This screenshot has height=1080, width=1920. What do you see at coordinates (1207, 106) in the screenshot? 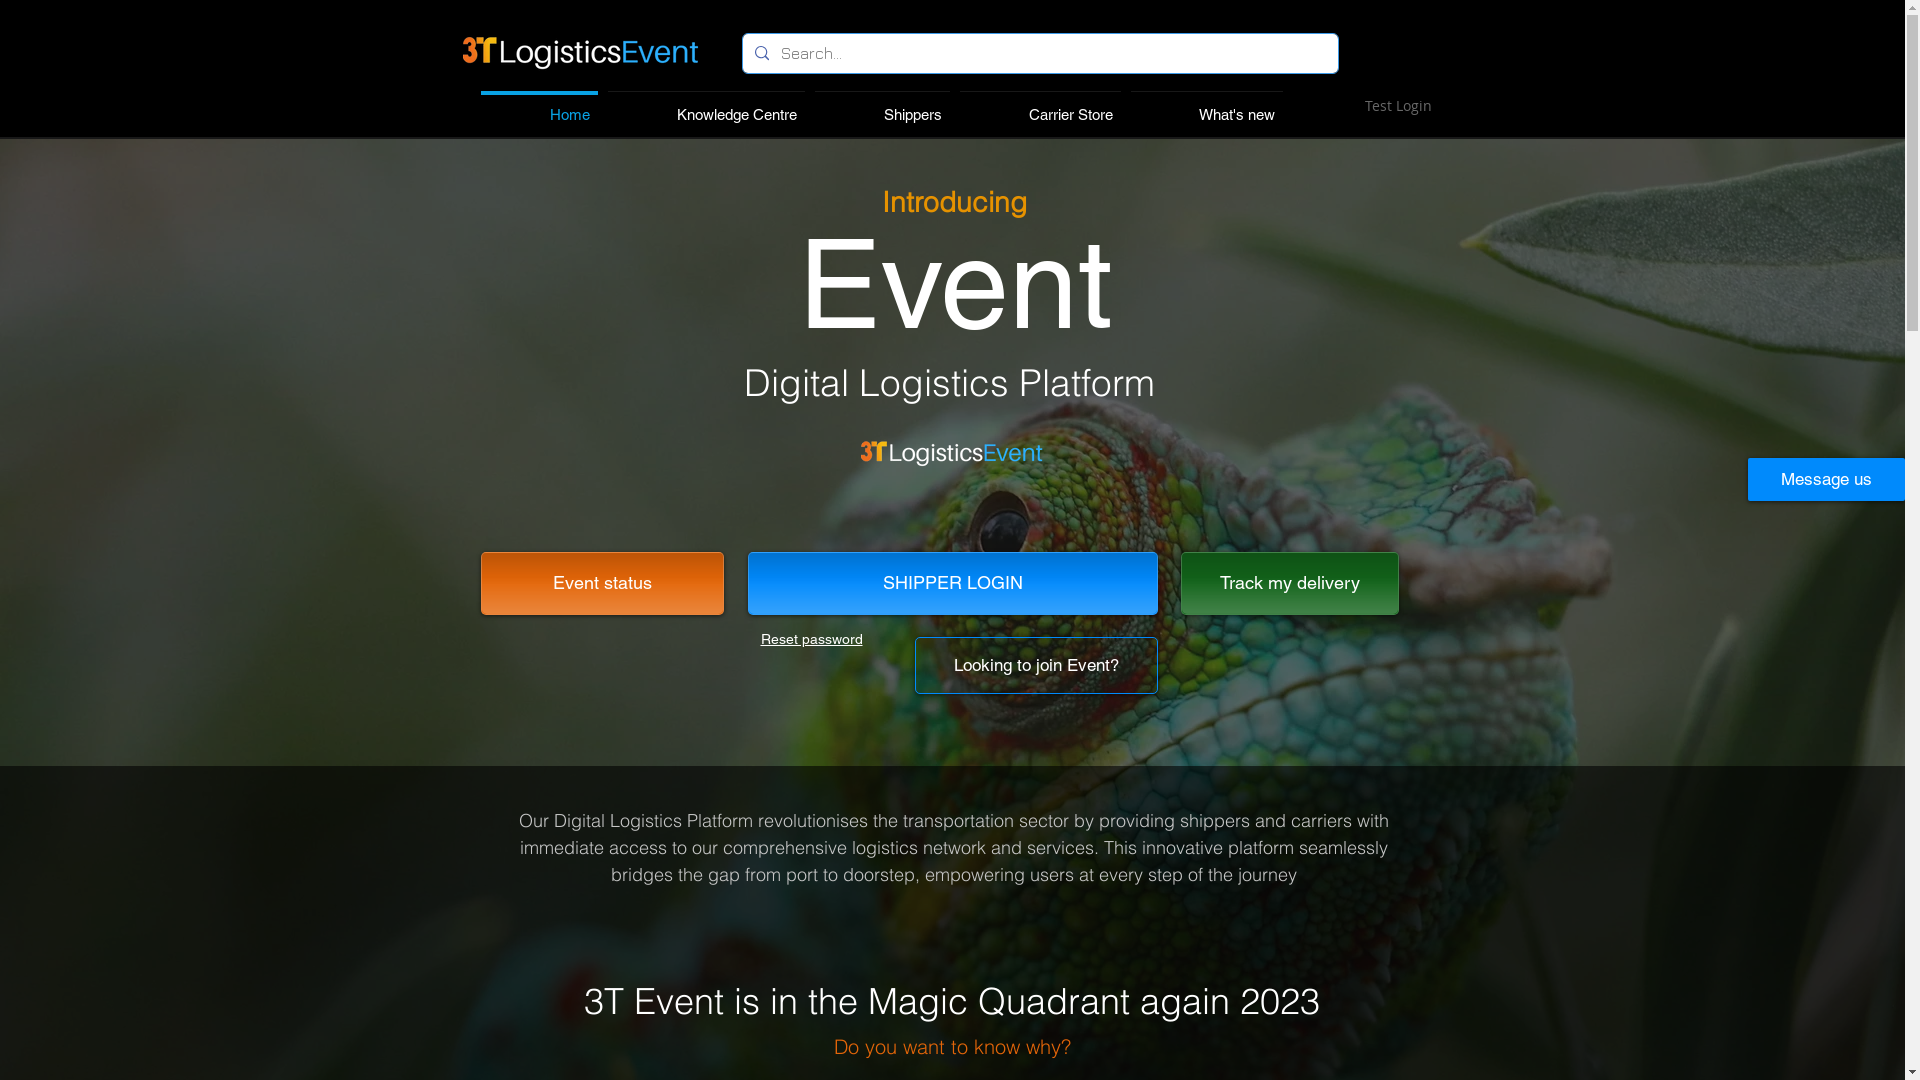
I see `What's new` at bounding box center [1207, 106].